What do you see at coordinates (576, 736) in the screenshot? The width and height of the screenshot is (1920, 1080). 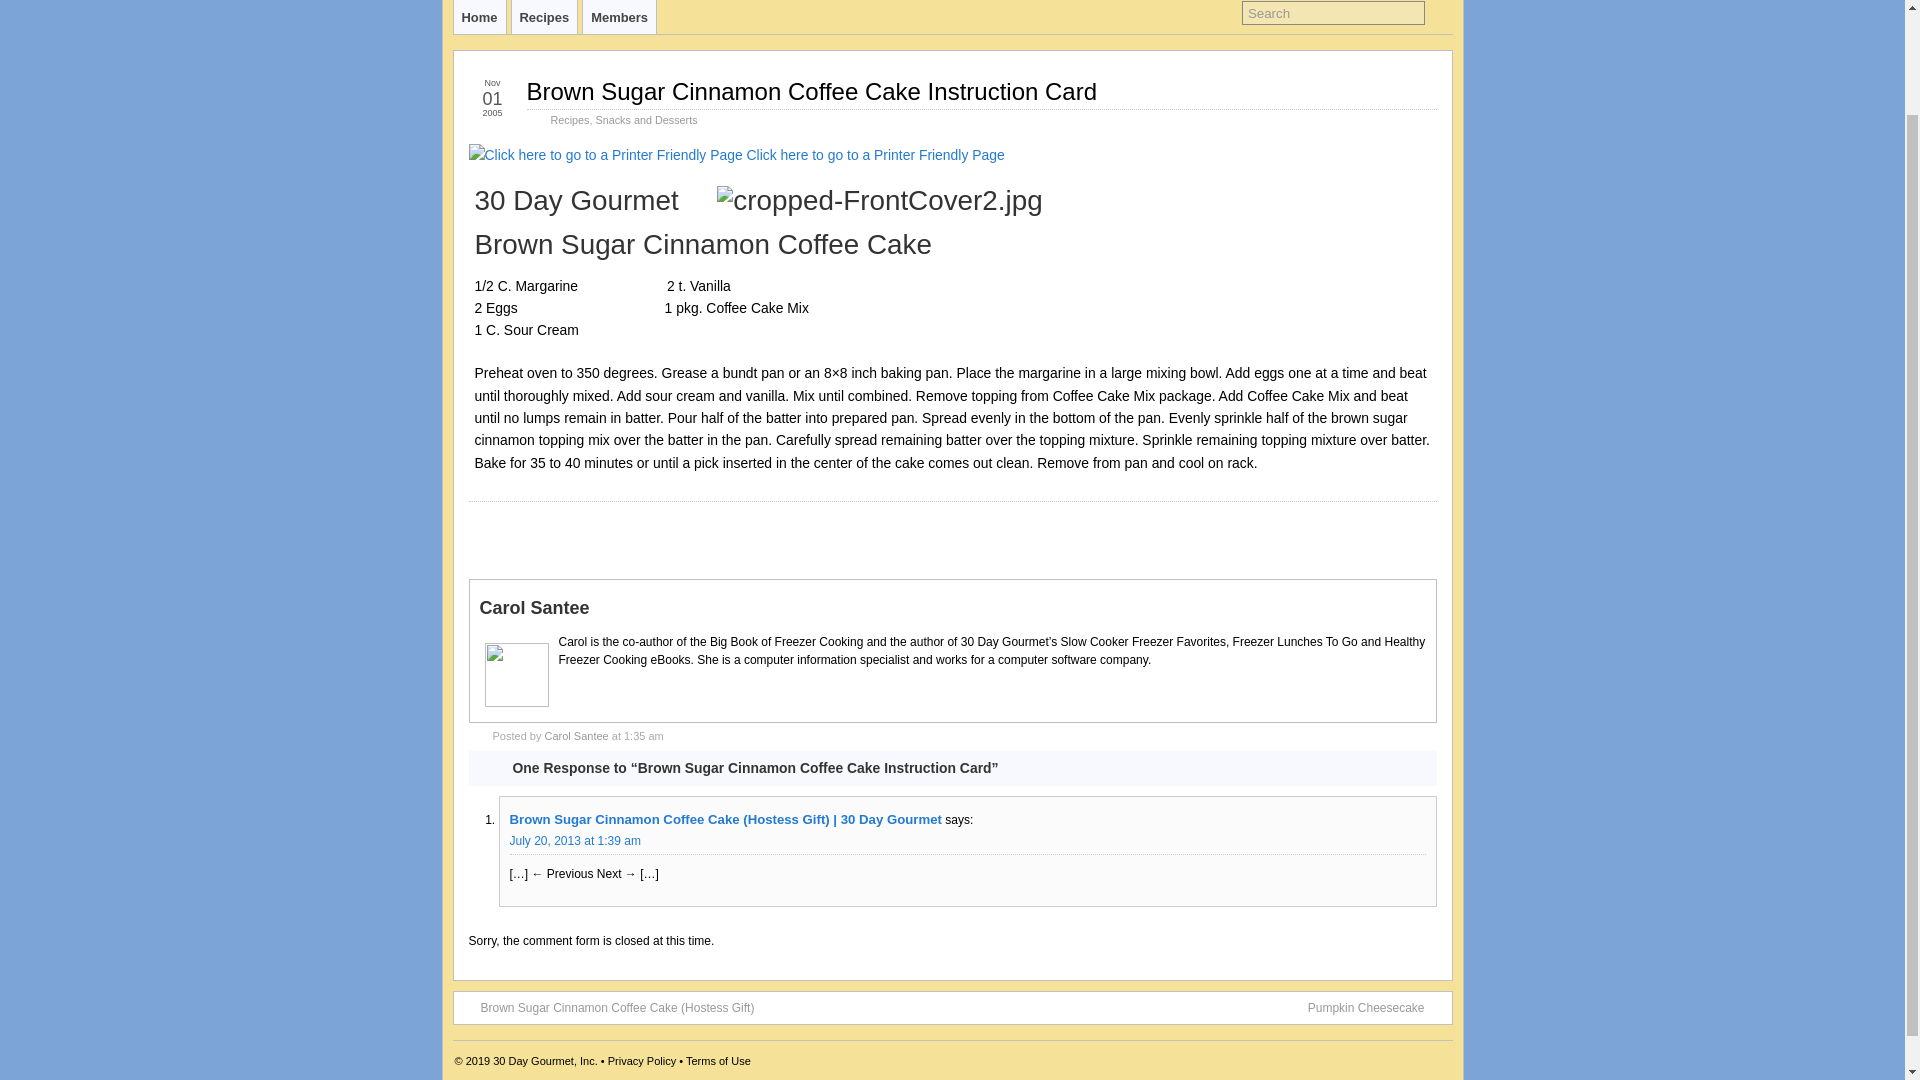 I see `Carol Santee` at bounding box center [576, 736].